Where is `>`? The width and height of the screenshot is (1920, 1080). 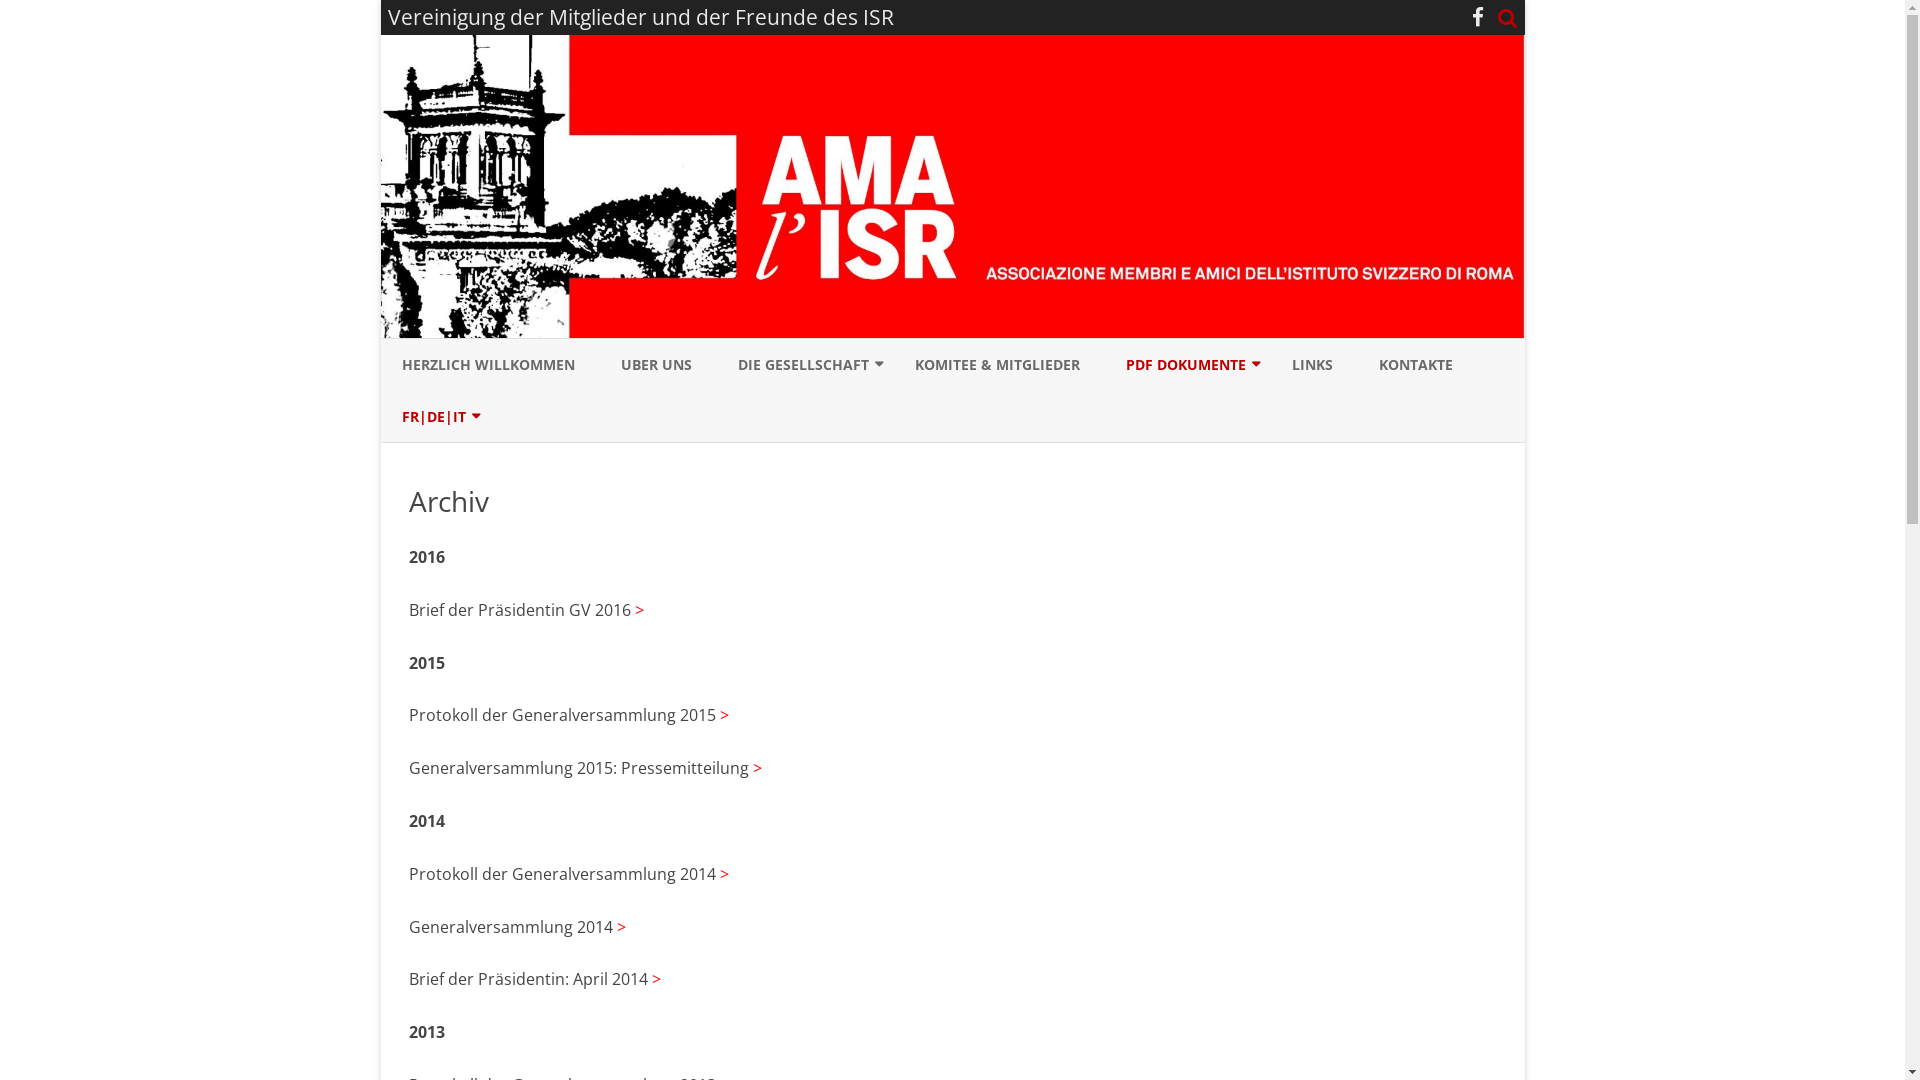 > is located at coordinates (620, 927).